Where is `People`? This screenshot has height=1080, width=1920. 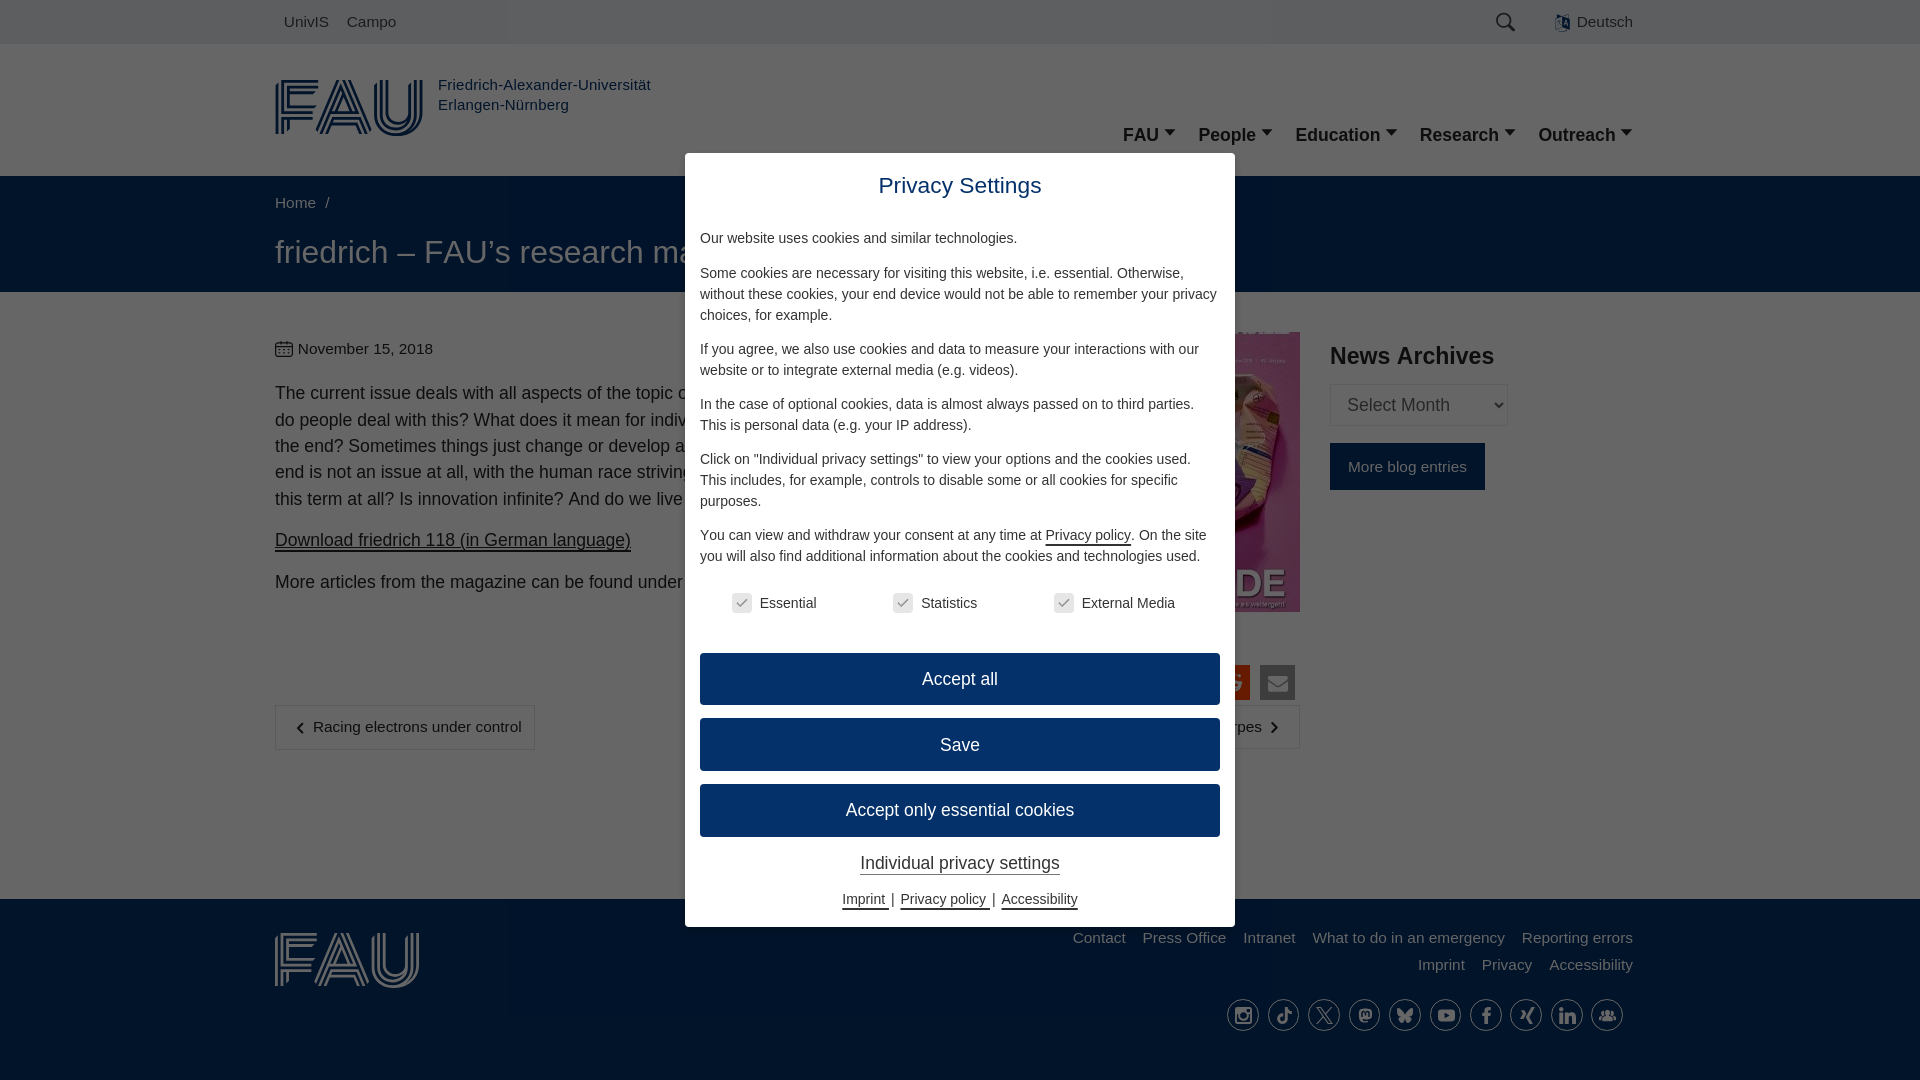
People is located at coordinates (1236, 134).